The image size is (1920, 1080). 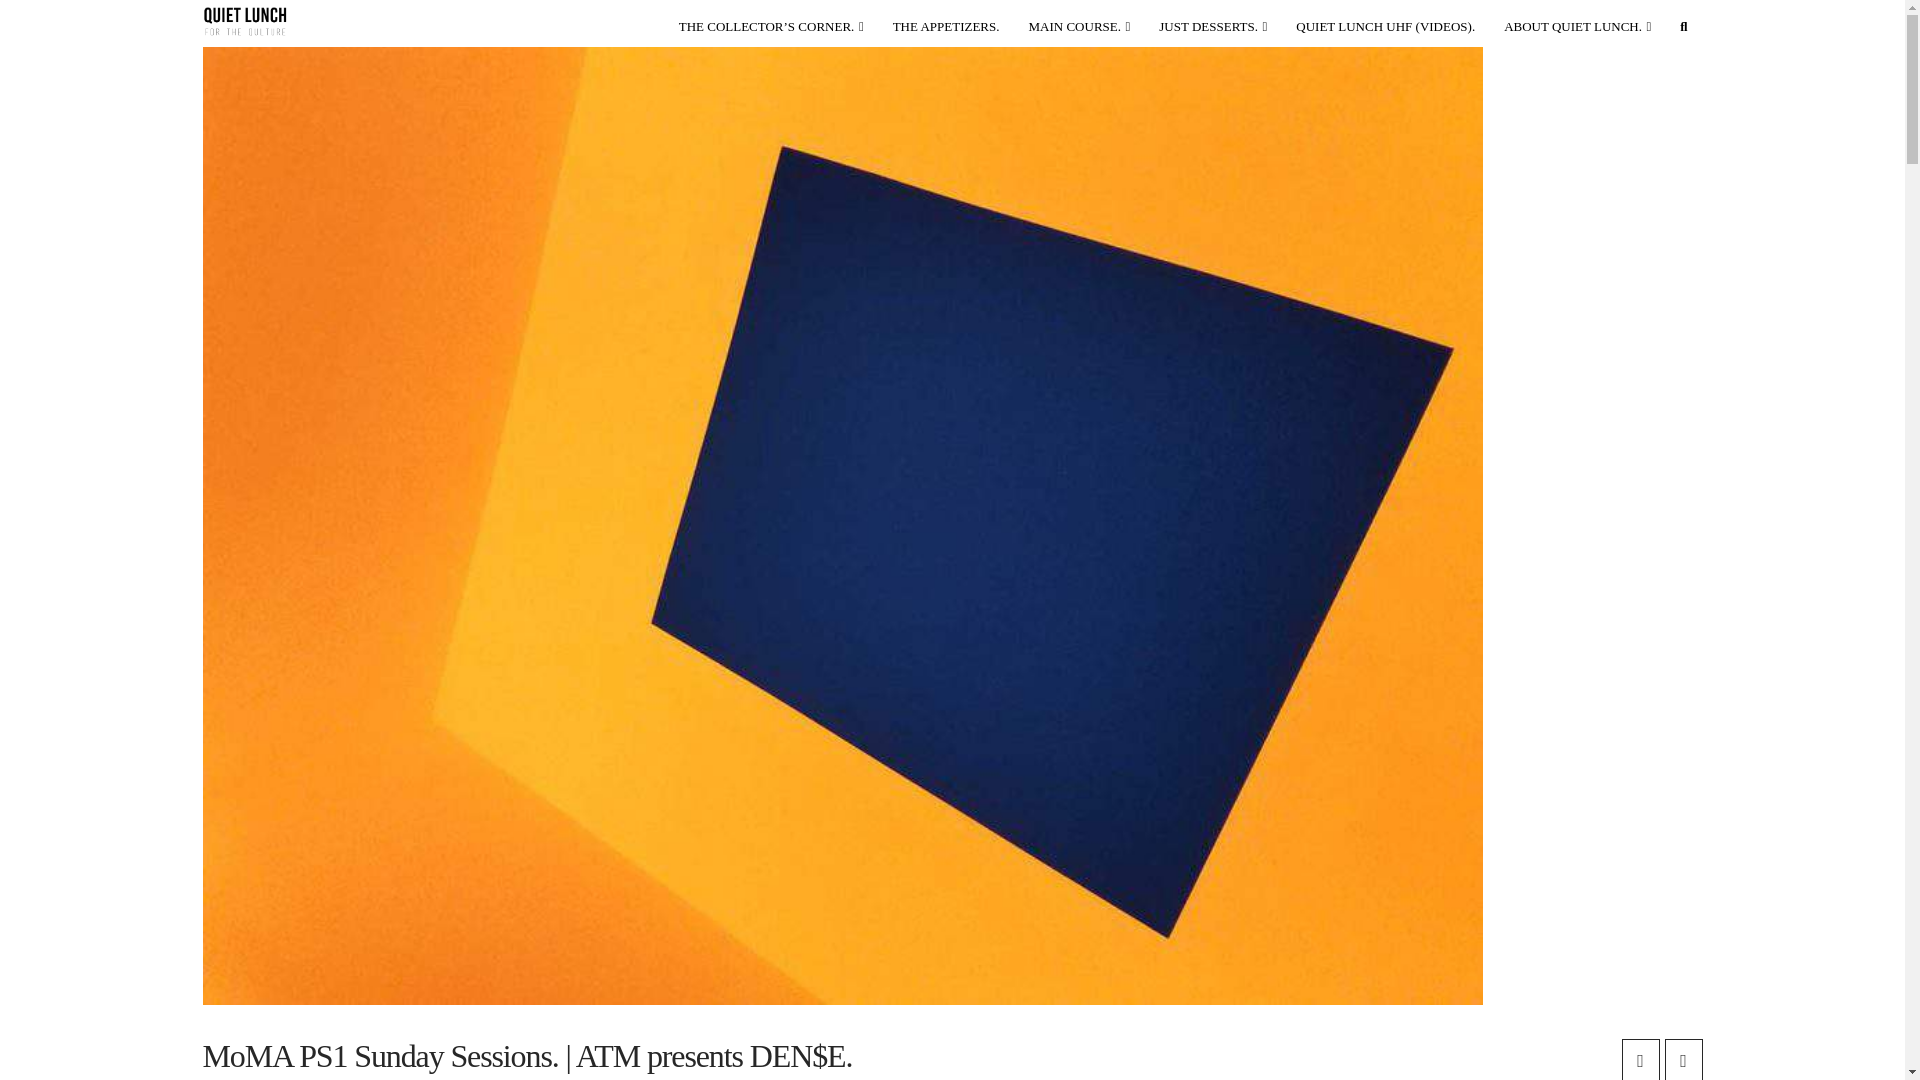 What do you see at coordinates (947, 22) in the screenshot?
I see `THE APPETIZERS.` at bounding box center [947, 22].